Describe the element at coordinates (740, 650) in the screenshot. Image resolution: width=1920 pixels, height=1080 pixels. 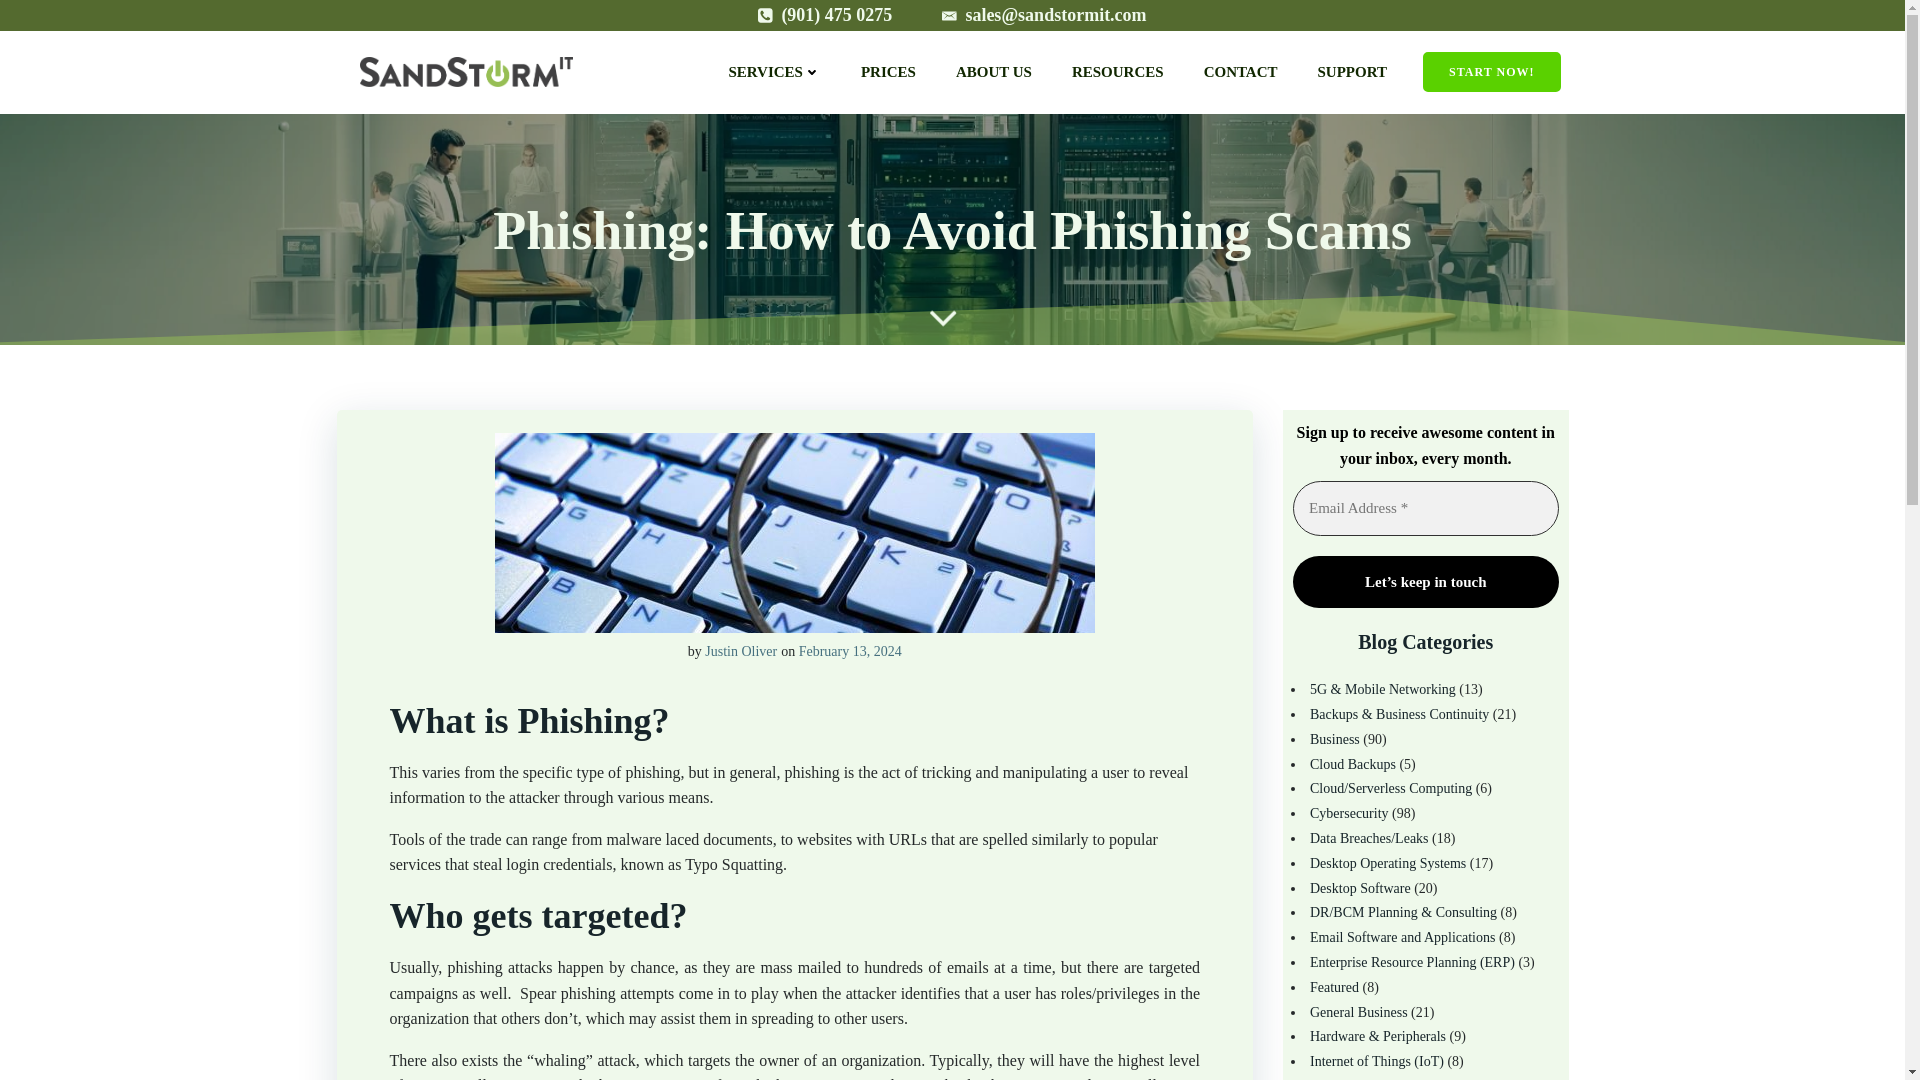
I see `Justin Oliver` at that location.